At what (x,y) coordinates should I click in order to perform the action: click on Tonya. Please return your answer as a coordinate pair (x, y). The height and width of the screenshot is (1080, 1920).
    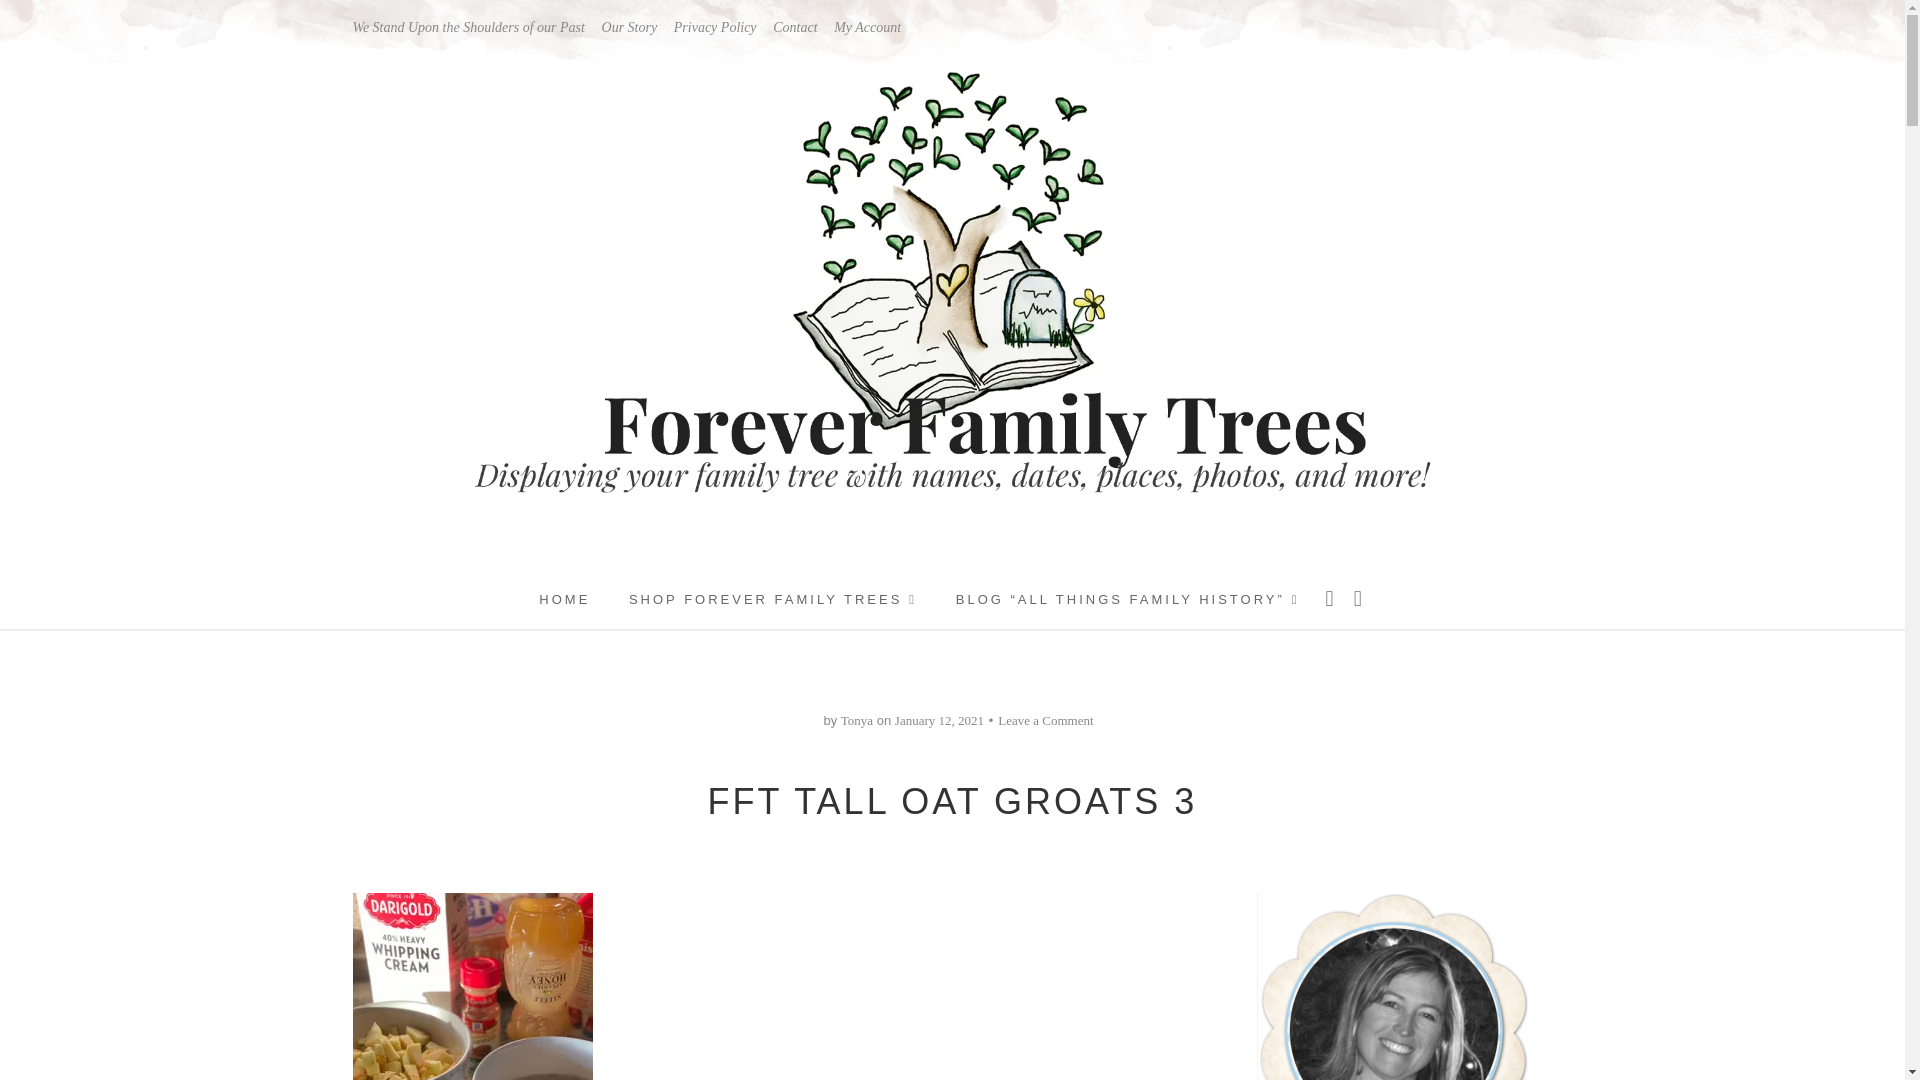
    Looking at the image, I should click on (856, 720).